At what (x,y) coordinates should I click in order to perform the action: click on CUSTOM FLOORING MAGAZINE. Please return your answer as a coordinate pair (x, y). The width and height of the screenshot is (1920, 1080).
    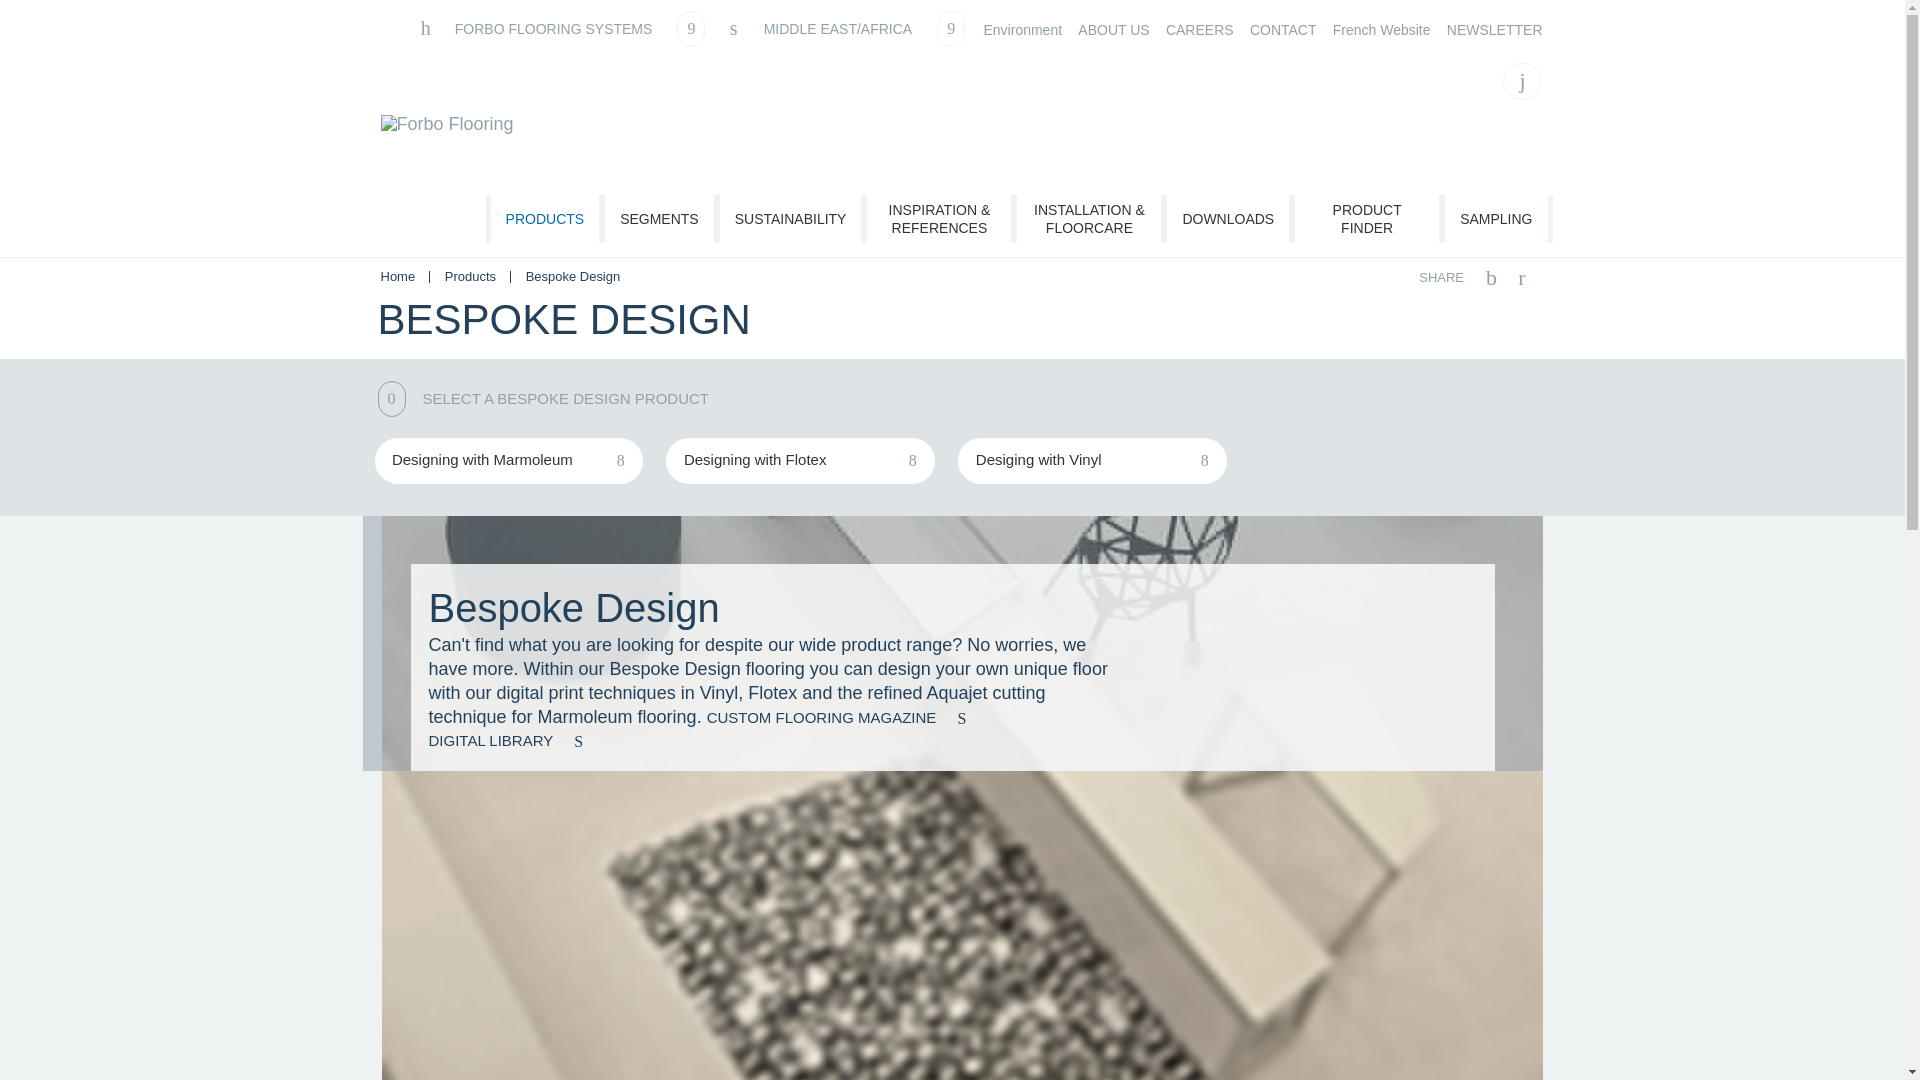
    Looking at the image, I should click on (844, 718).